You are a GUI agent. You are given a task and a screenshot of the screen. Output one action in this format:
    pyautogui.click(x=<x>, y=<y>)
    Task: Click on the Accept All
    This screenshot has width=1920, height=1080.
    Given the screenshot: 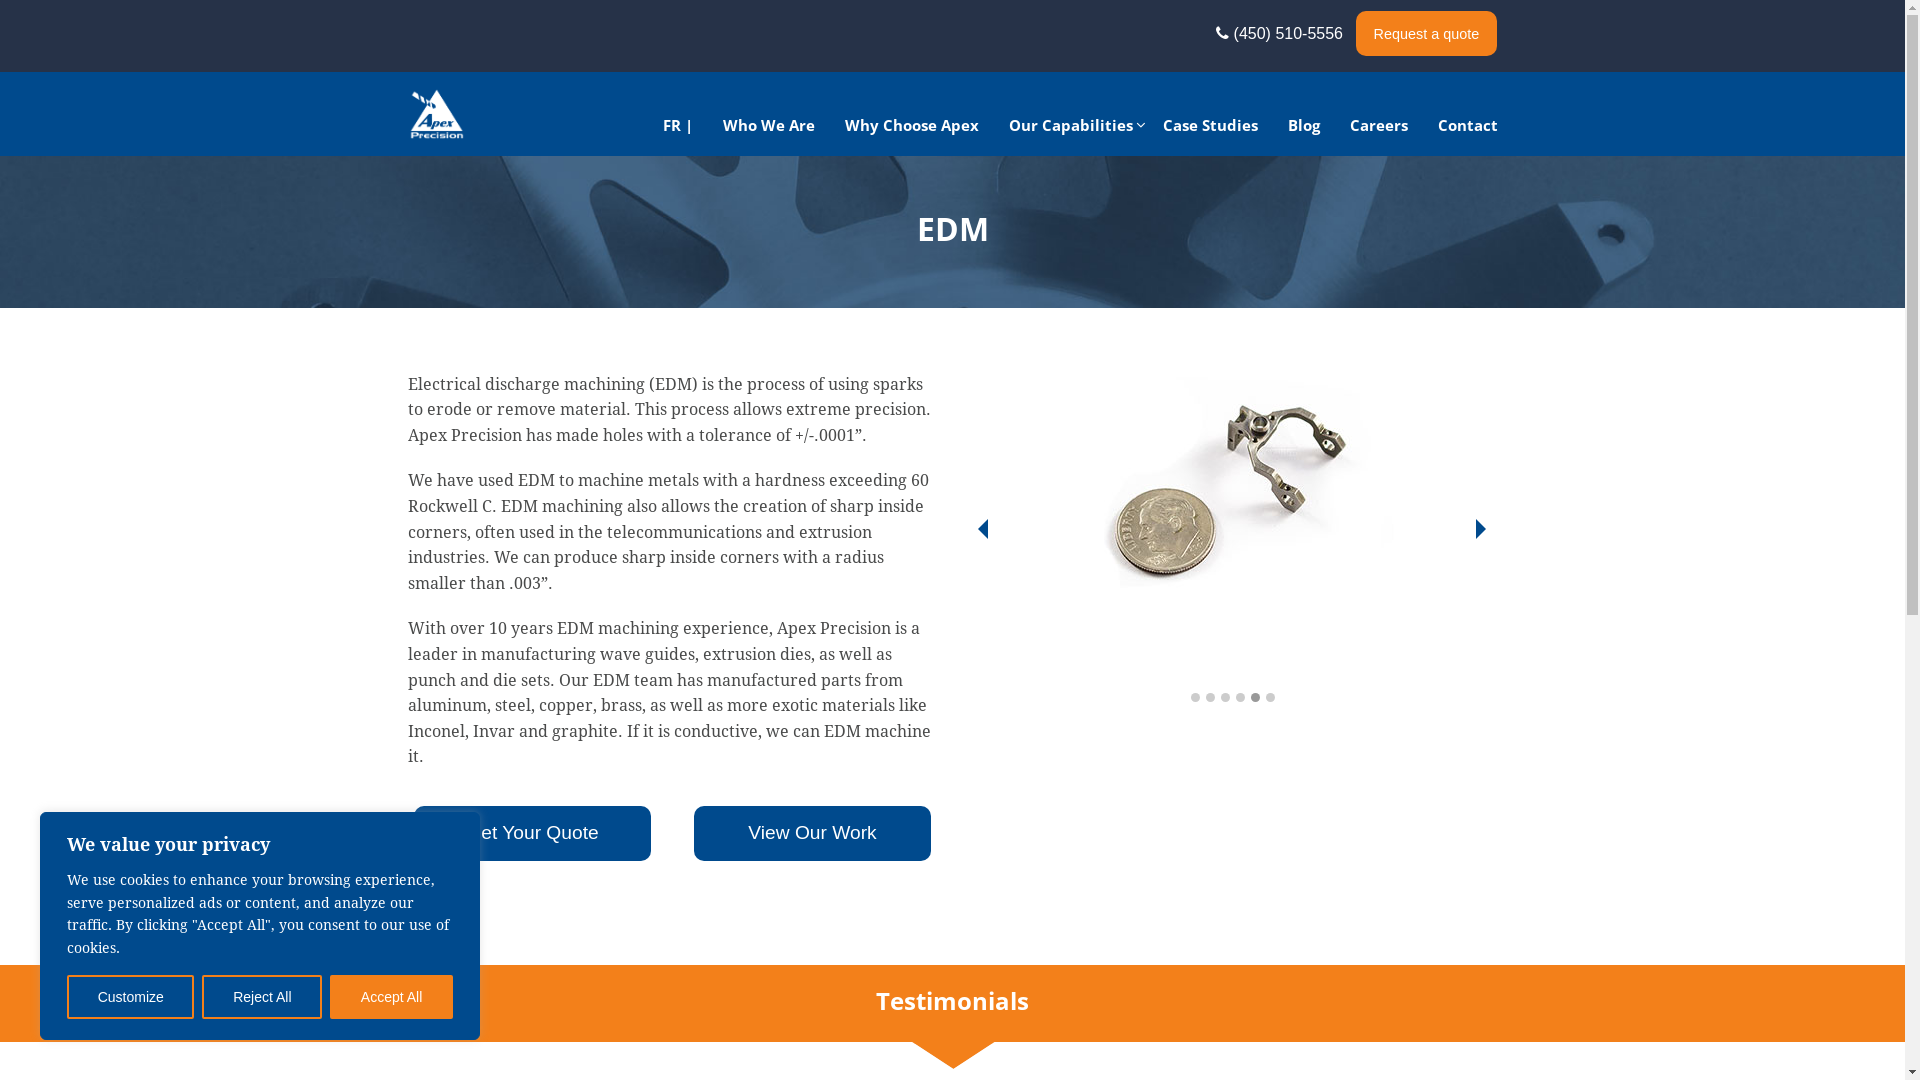 What is the action you would take?
    pyautogui.click(x=392, y=997)
    